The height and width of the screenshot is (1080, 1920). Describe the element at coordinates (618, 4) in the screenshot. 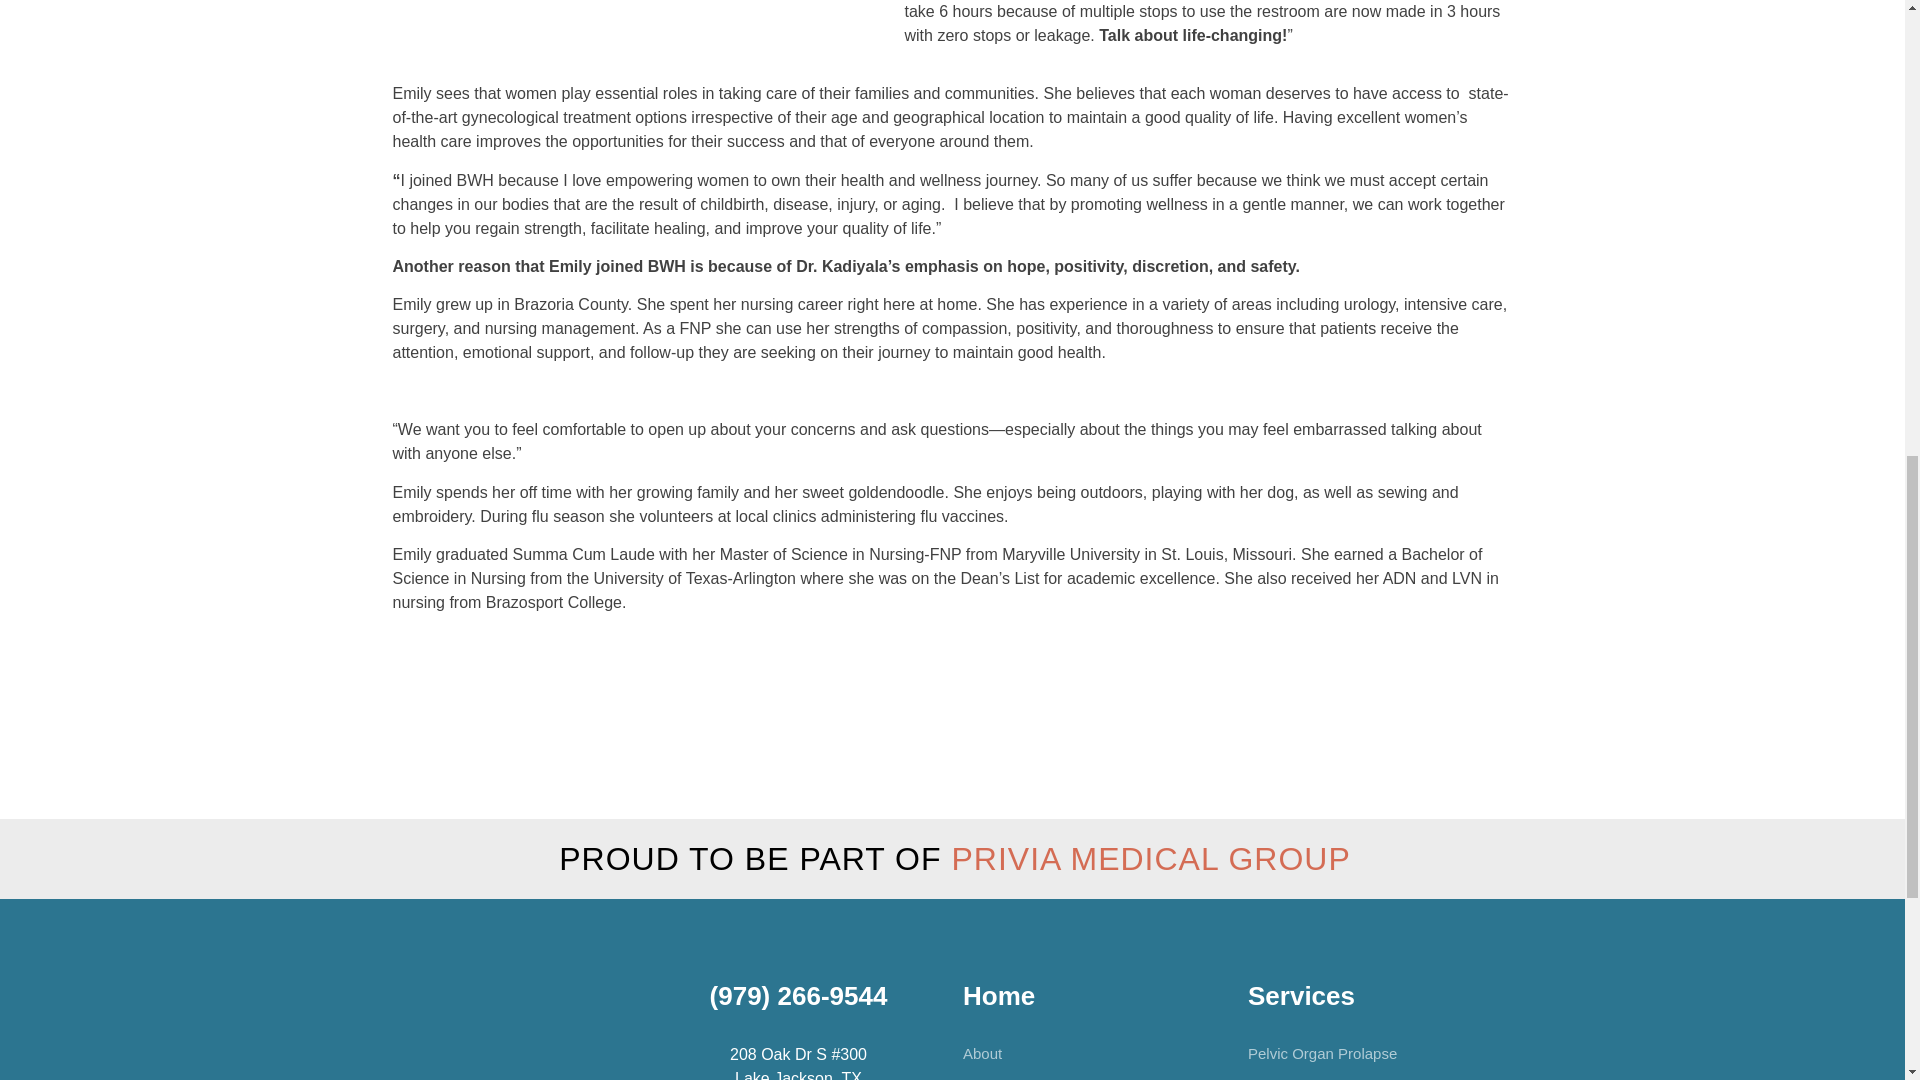

I see `Emily Mcintire 2` at that location.